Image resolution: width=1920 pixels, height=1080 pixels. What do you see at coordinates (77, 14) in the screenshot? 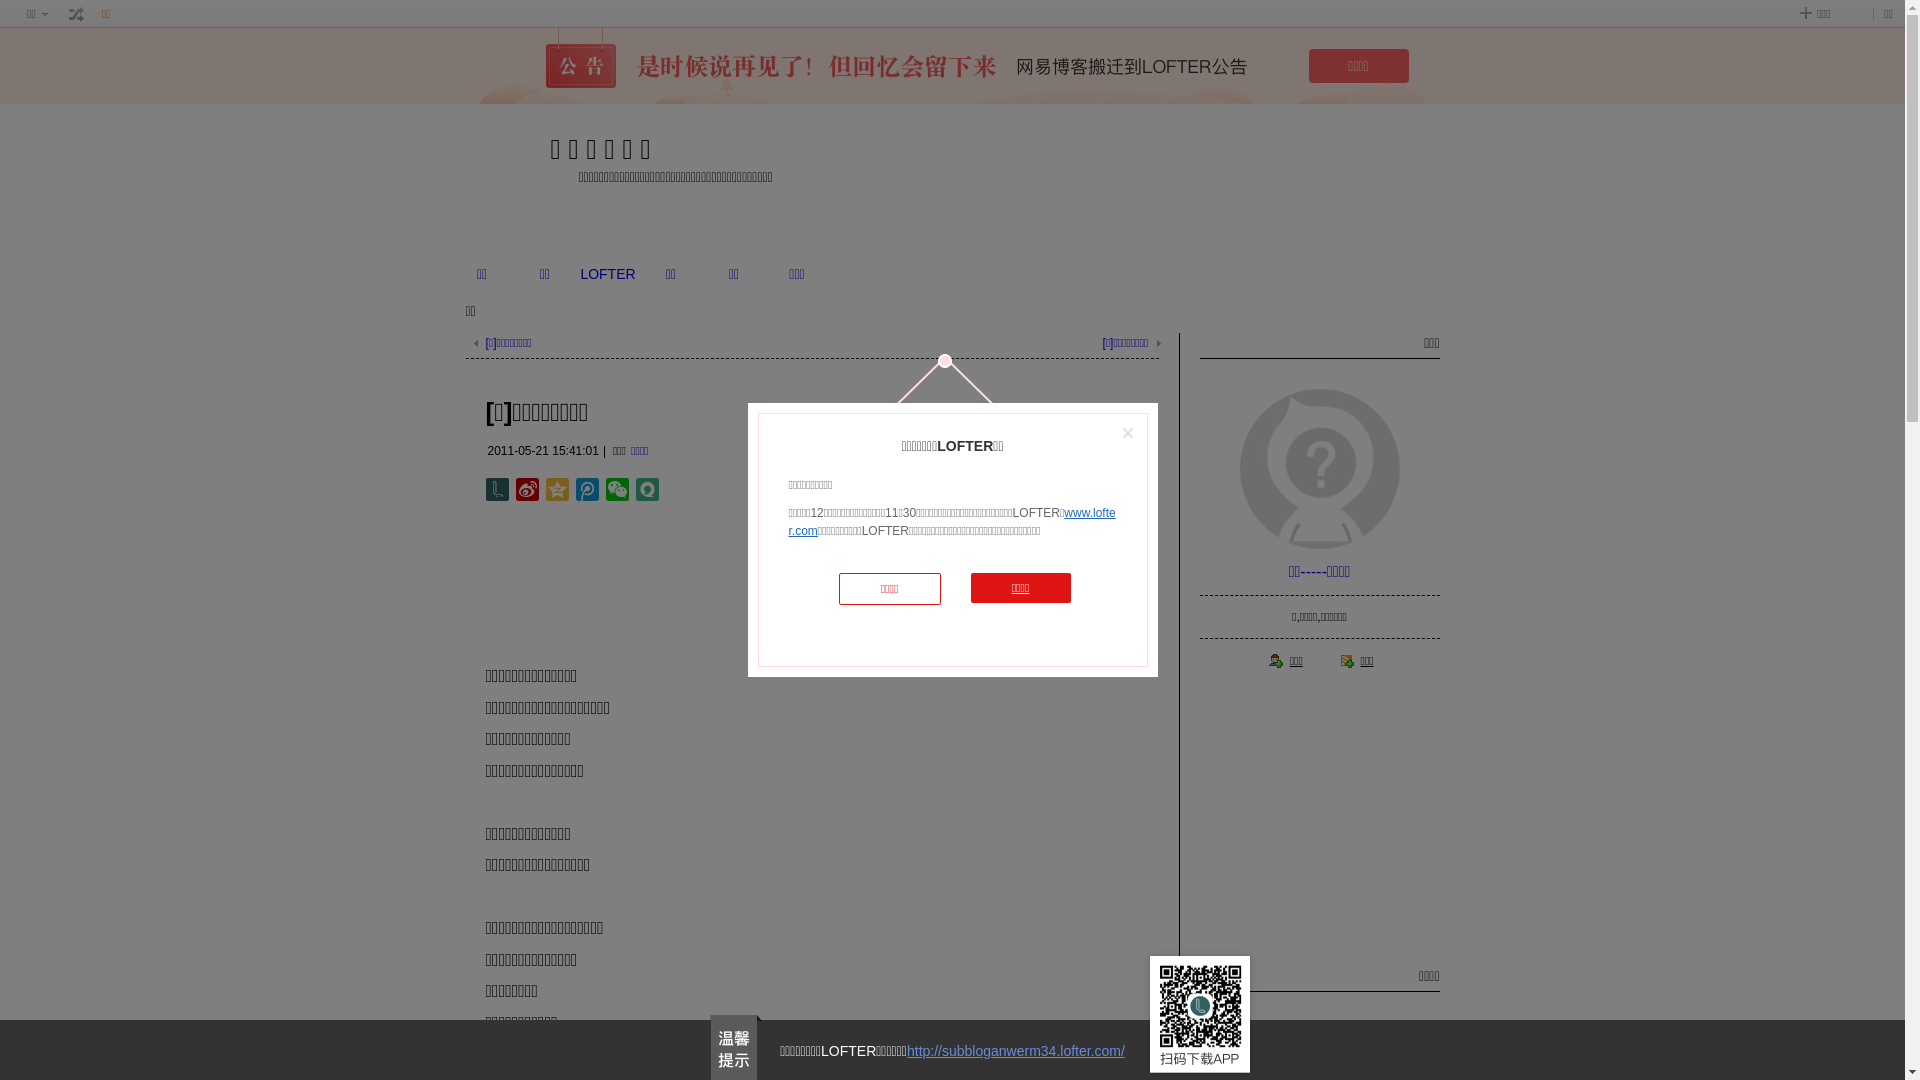
I see ` ` at bounding box center [77, 14].